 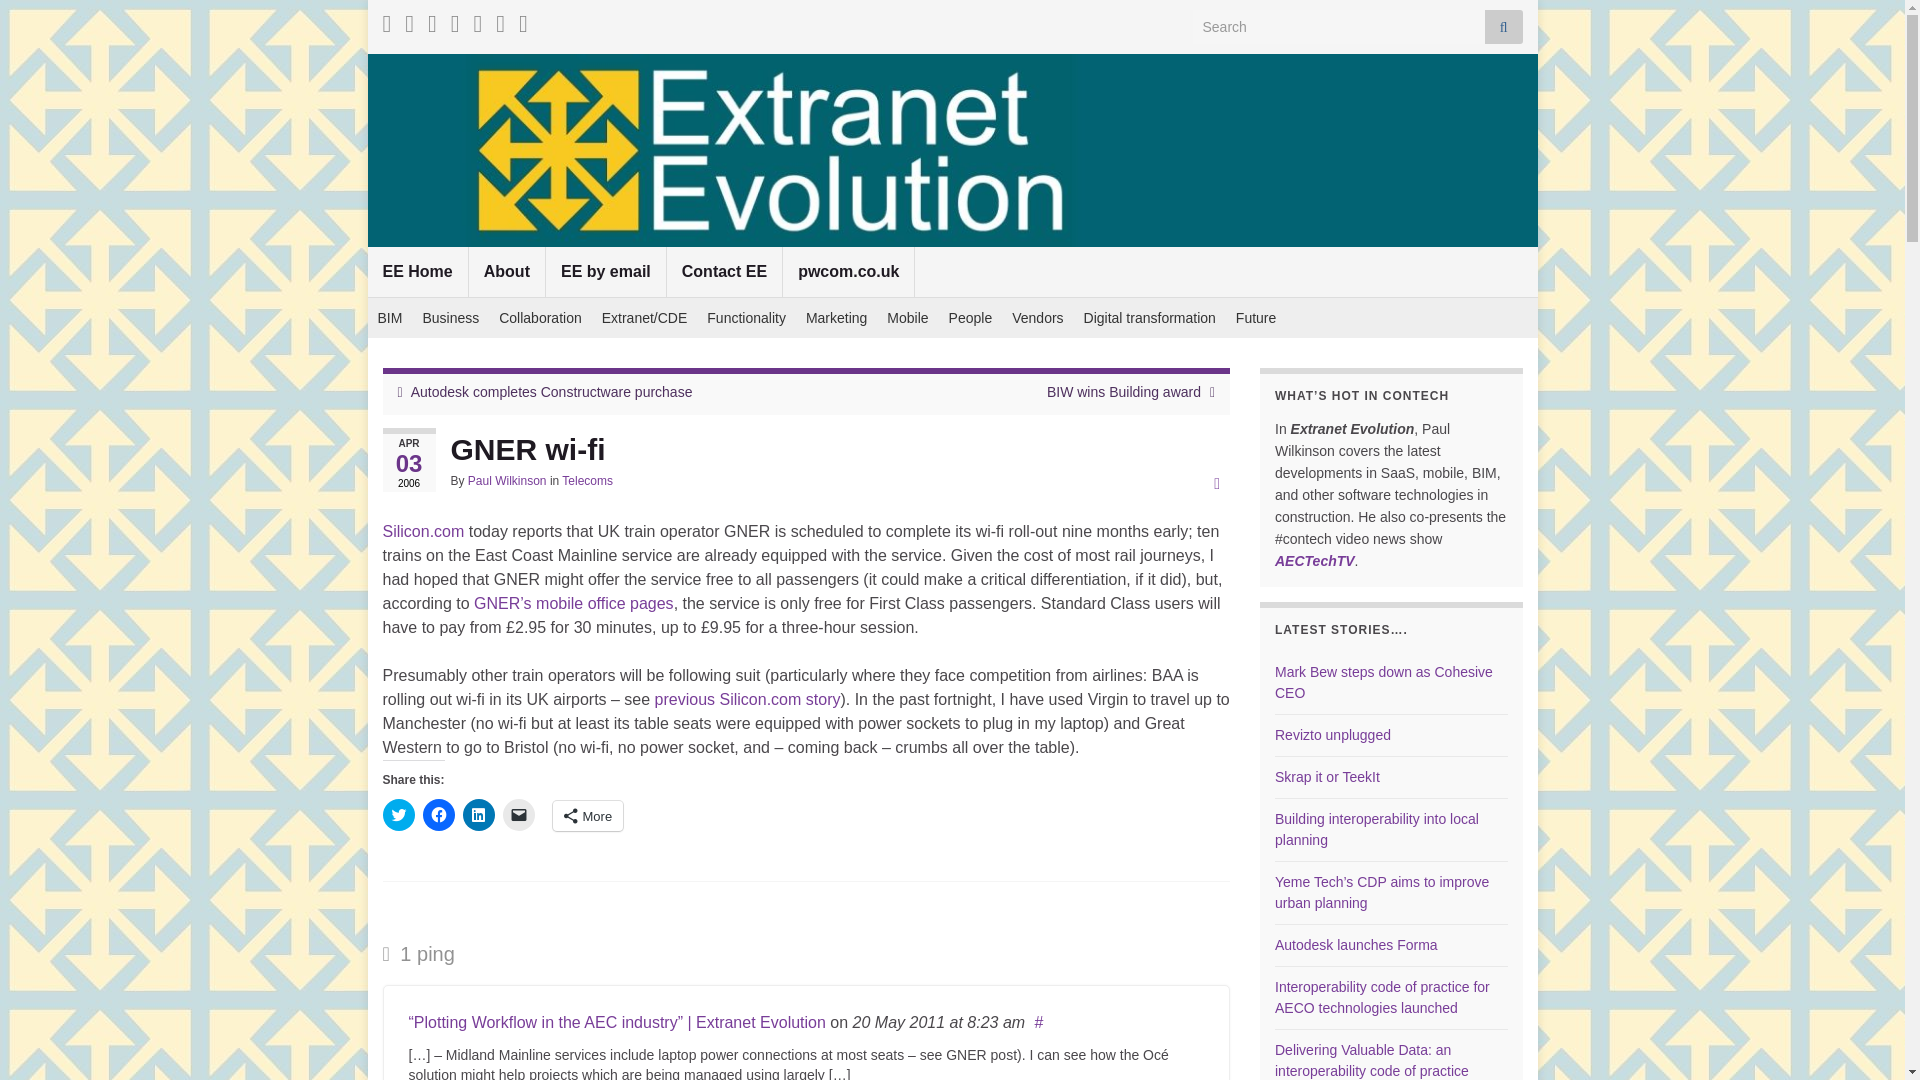 I want to click on BIW wins Building award, so click(x=1124, y=392).